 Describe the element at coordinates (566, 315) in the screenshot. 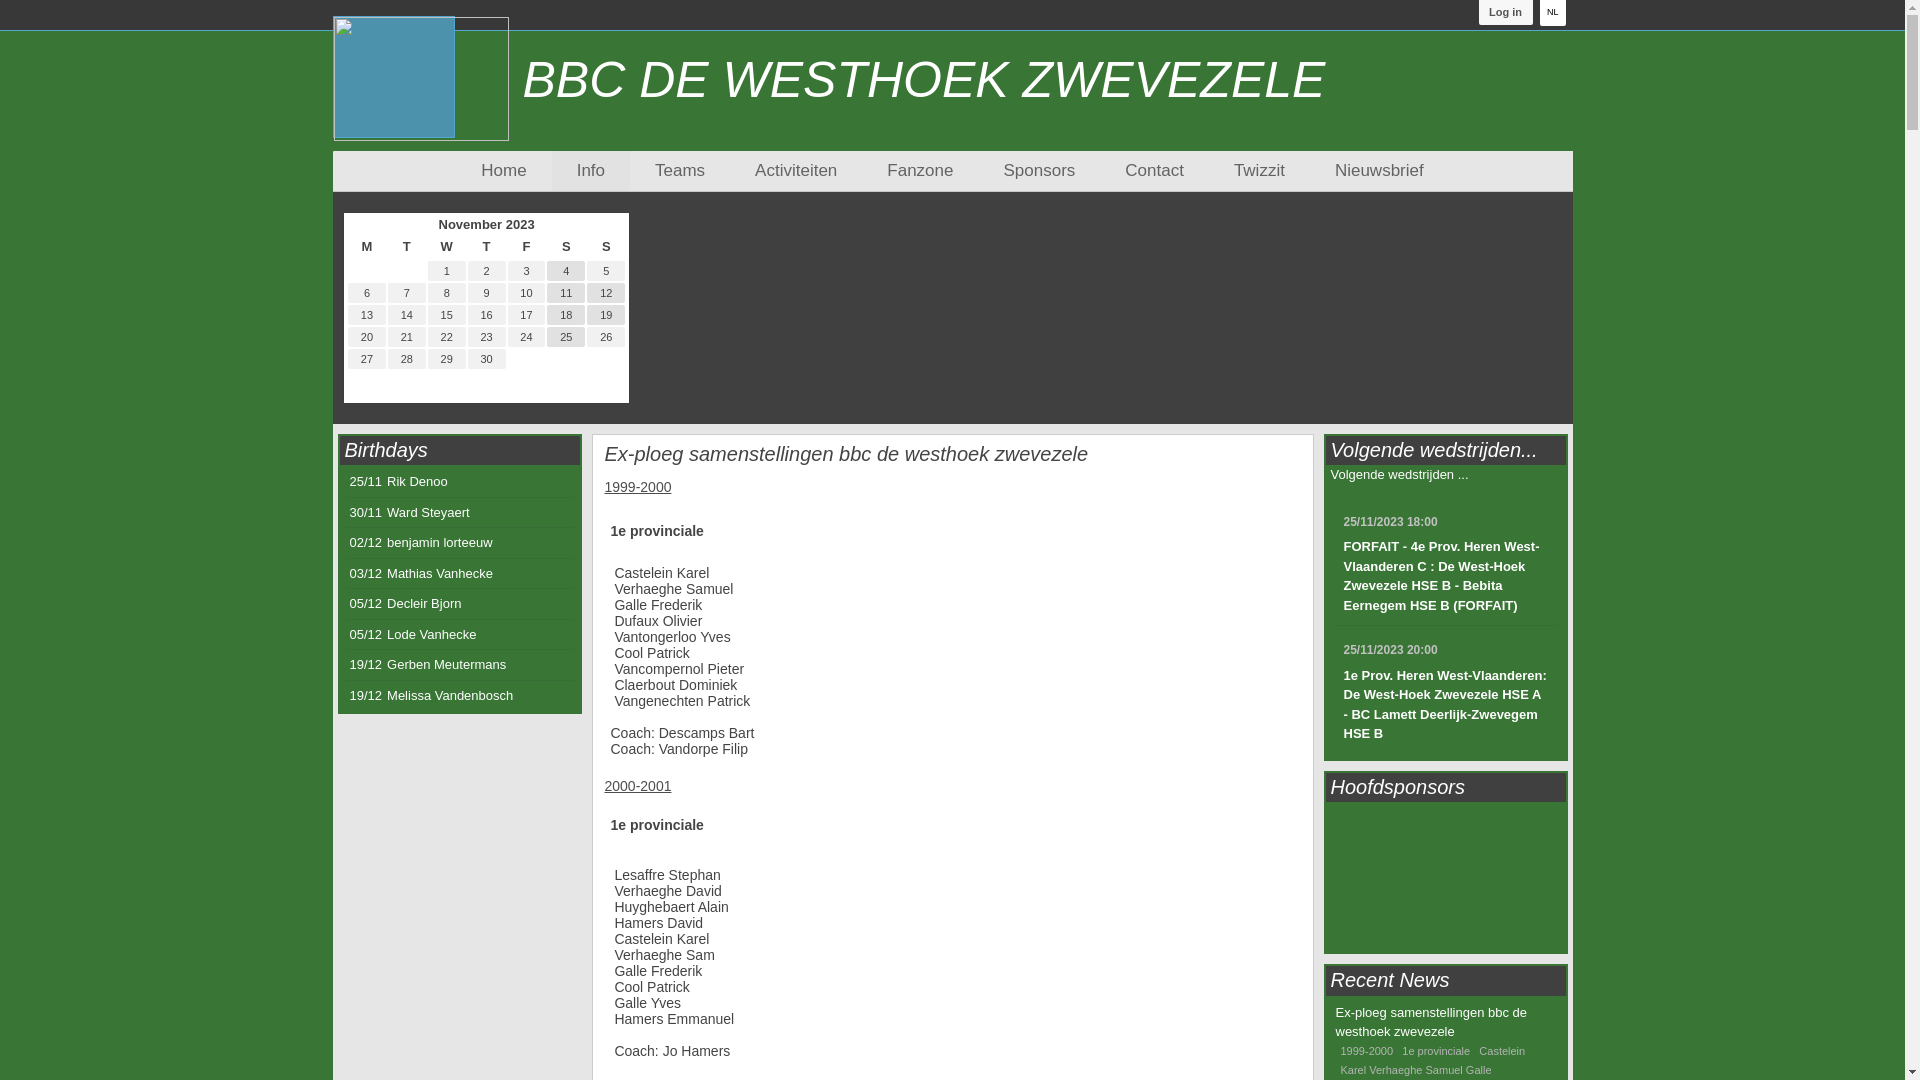

I see `18` at that location.